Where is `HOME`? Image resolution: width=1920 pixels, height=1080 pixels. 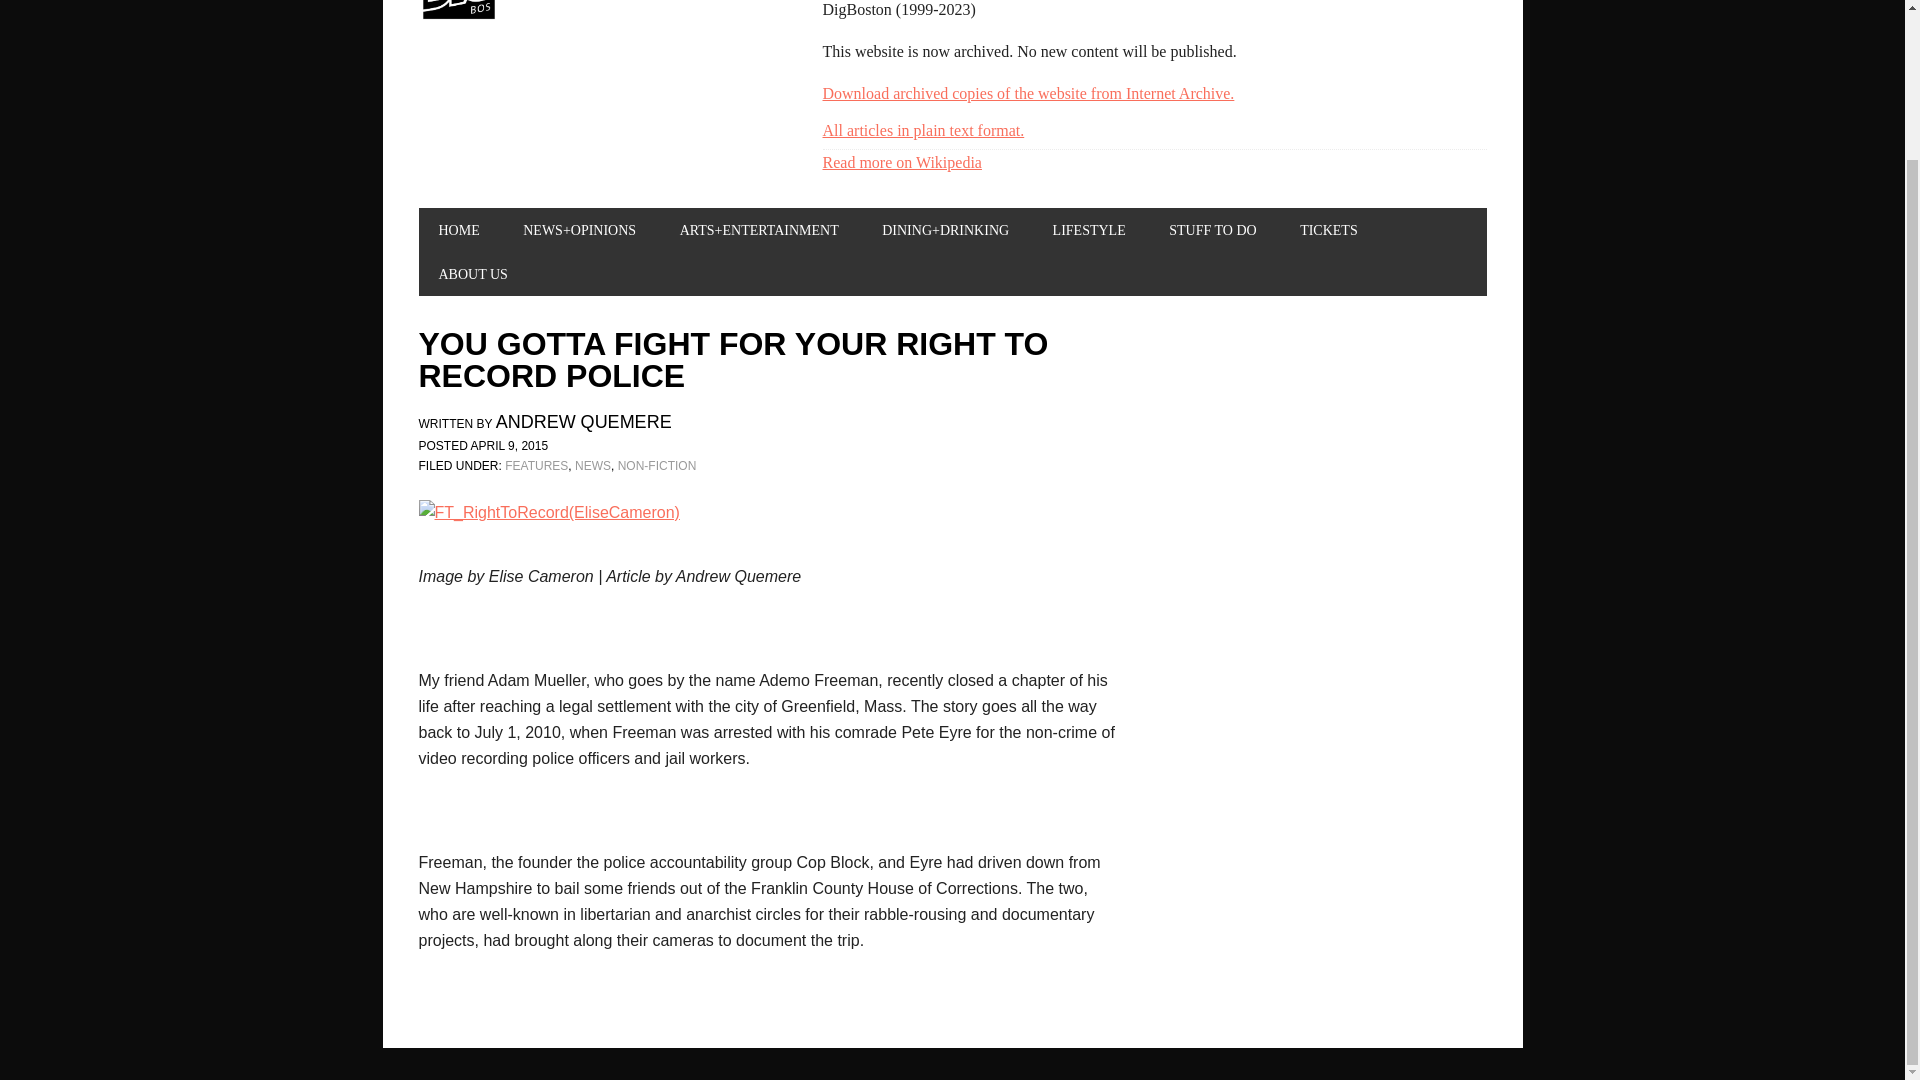
HOME is located at coordinates (458, 230).